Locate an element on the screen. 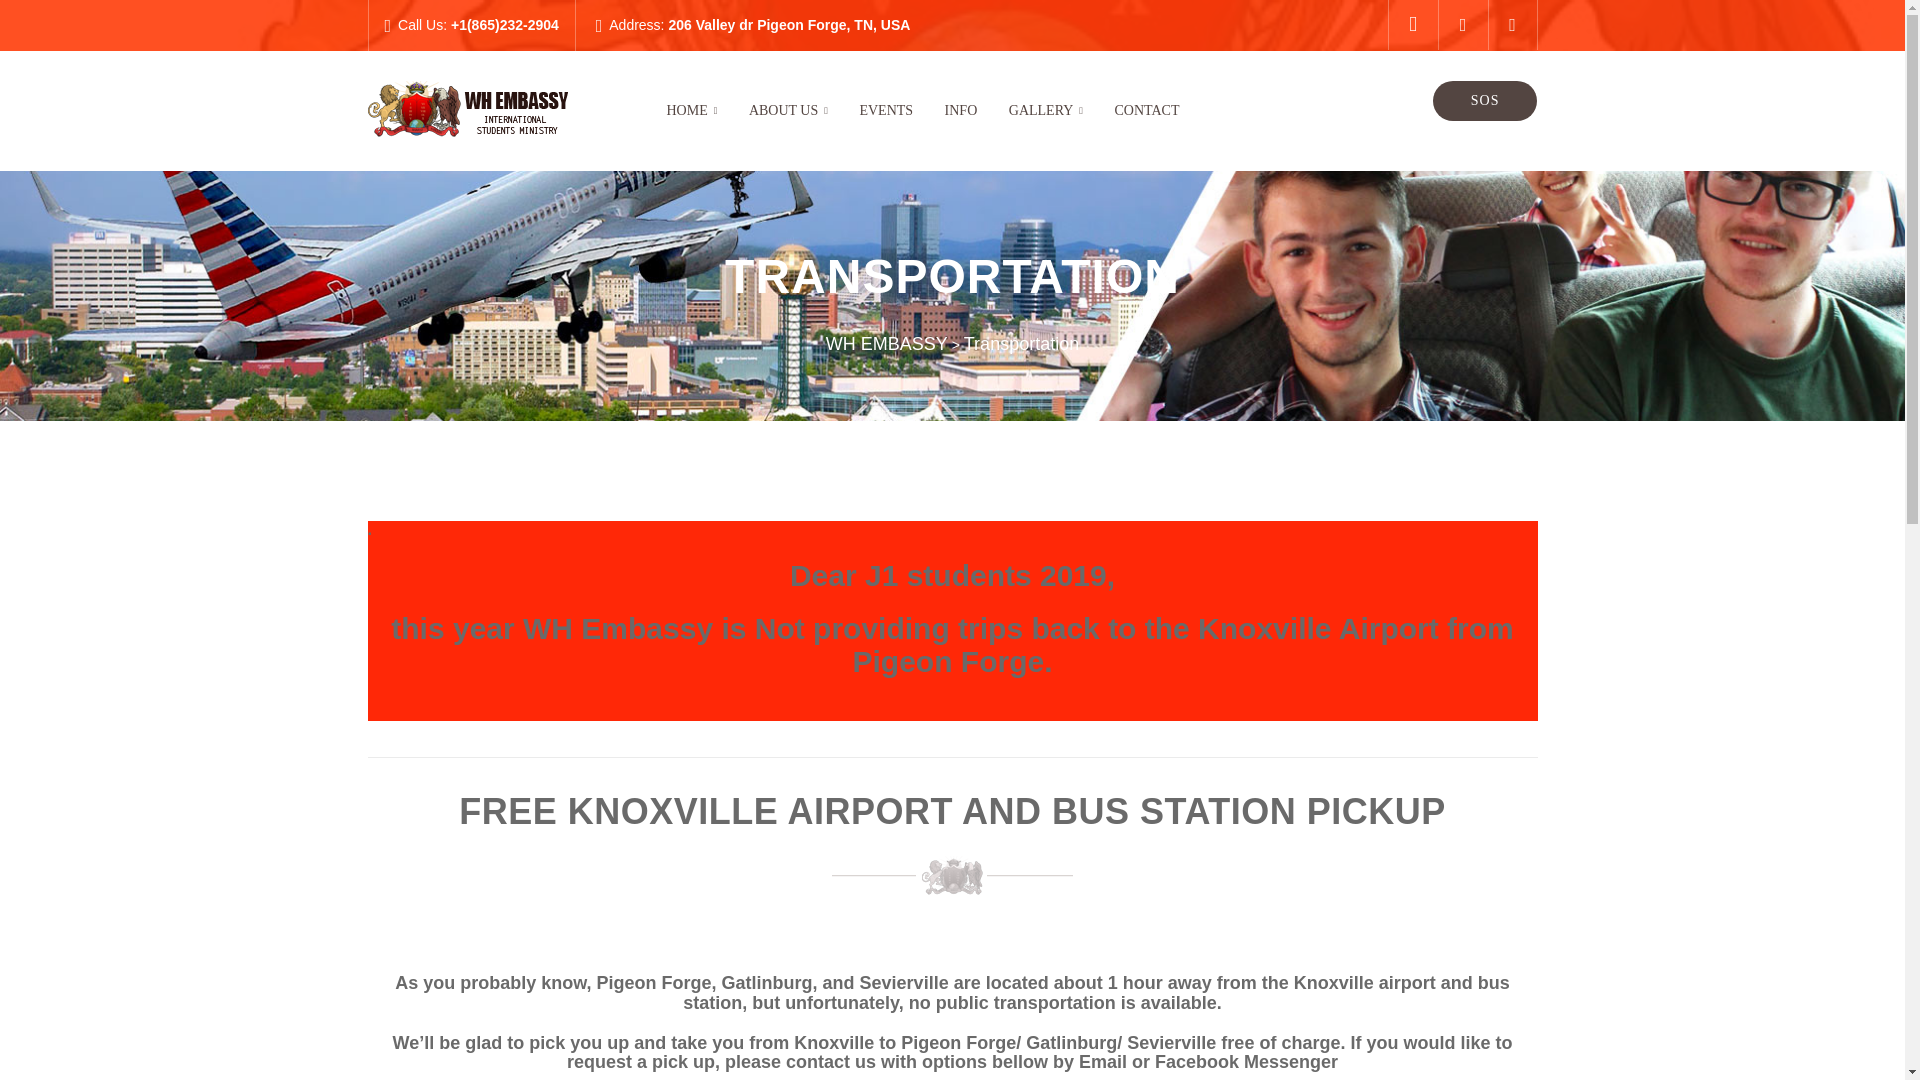 The width and height of the screenshot is (1920, 1080). Facebook is located at coordinates (1463, 24).